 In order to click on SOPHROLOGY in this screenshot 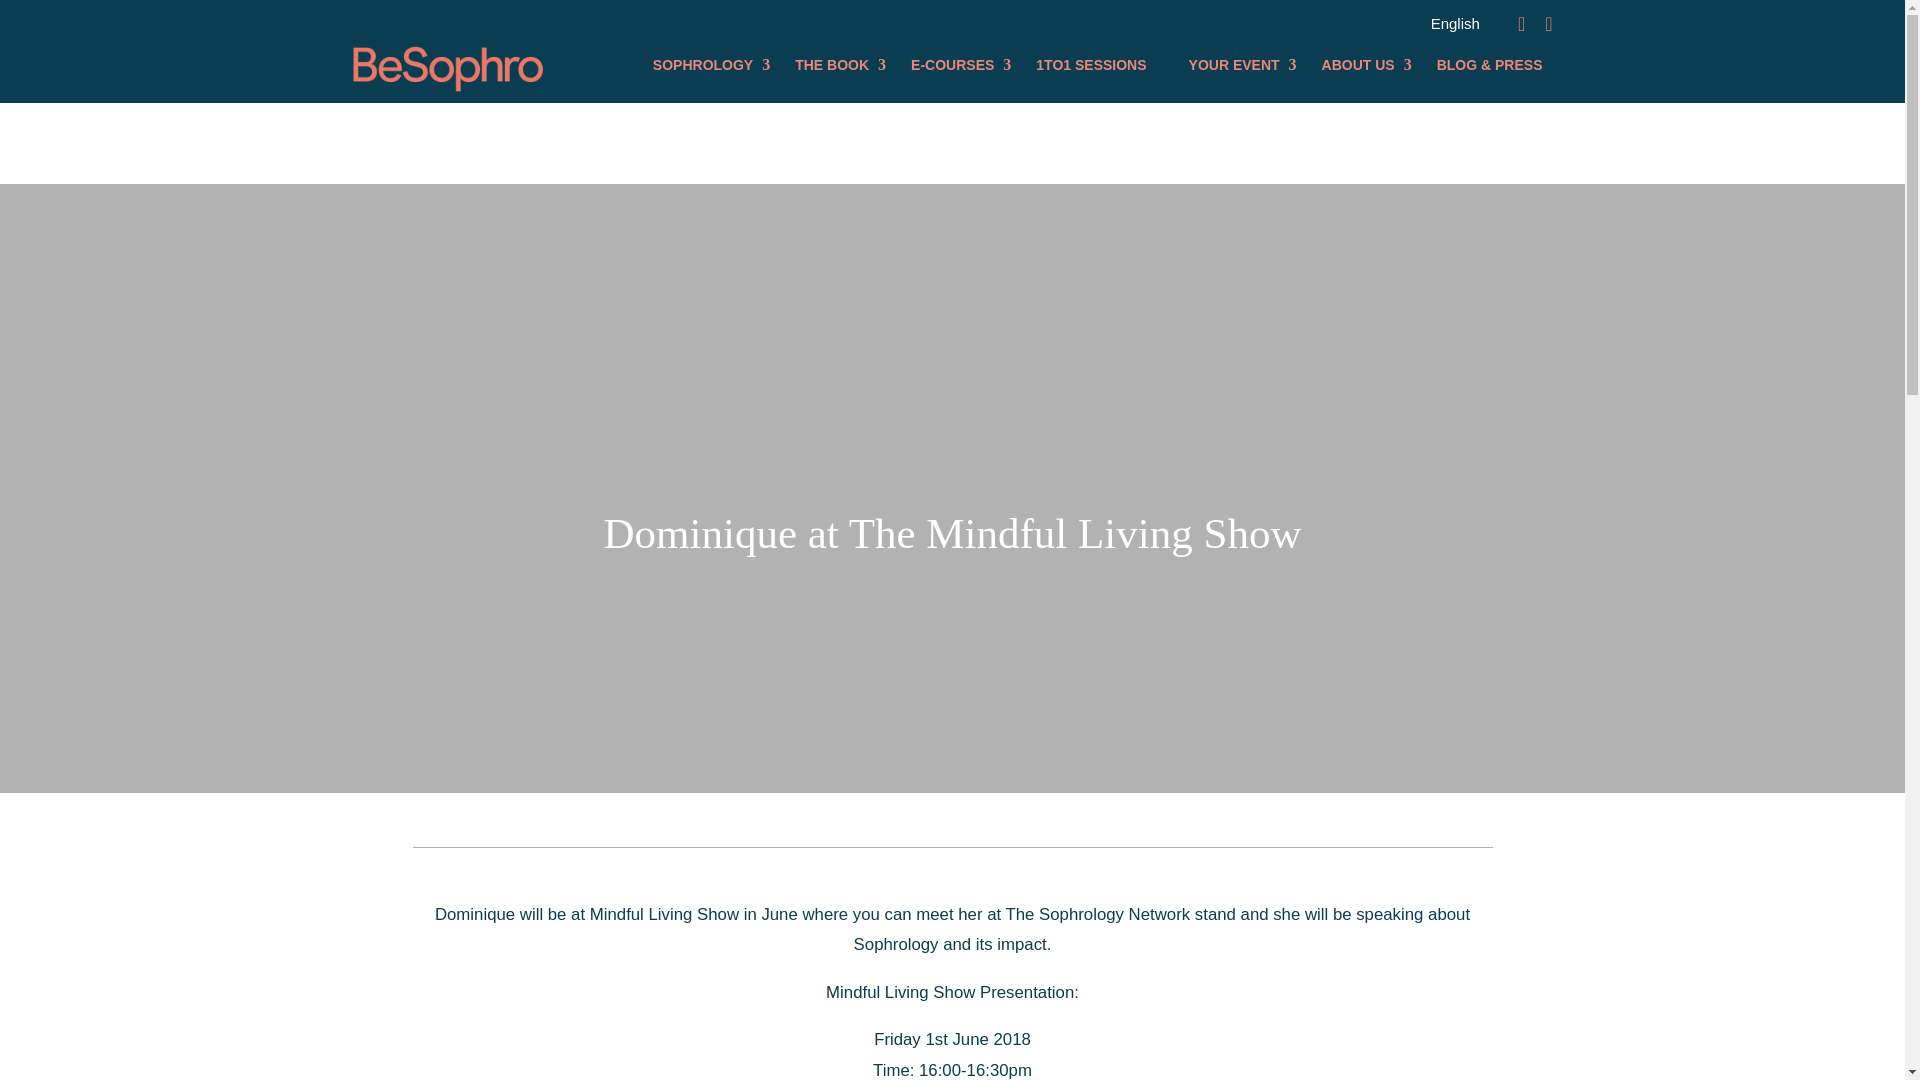, I will do `click(702, 64)`.